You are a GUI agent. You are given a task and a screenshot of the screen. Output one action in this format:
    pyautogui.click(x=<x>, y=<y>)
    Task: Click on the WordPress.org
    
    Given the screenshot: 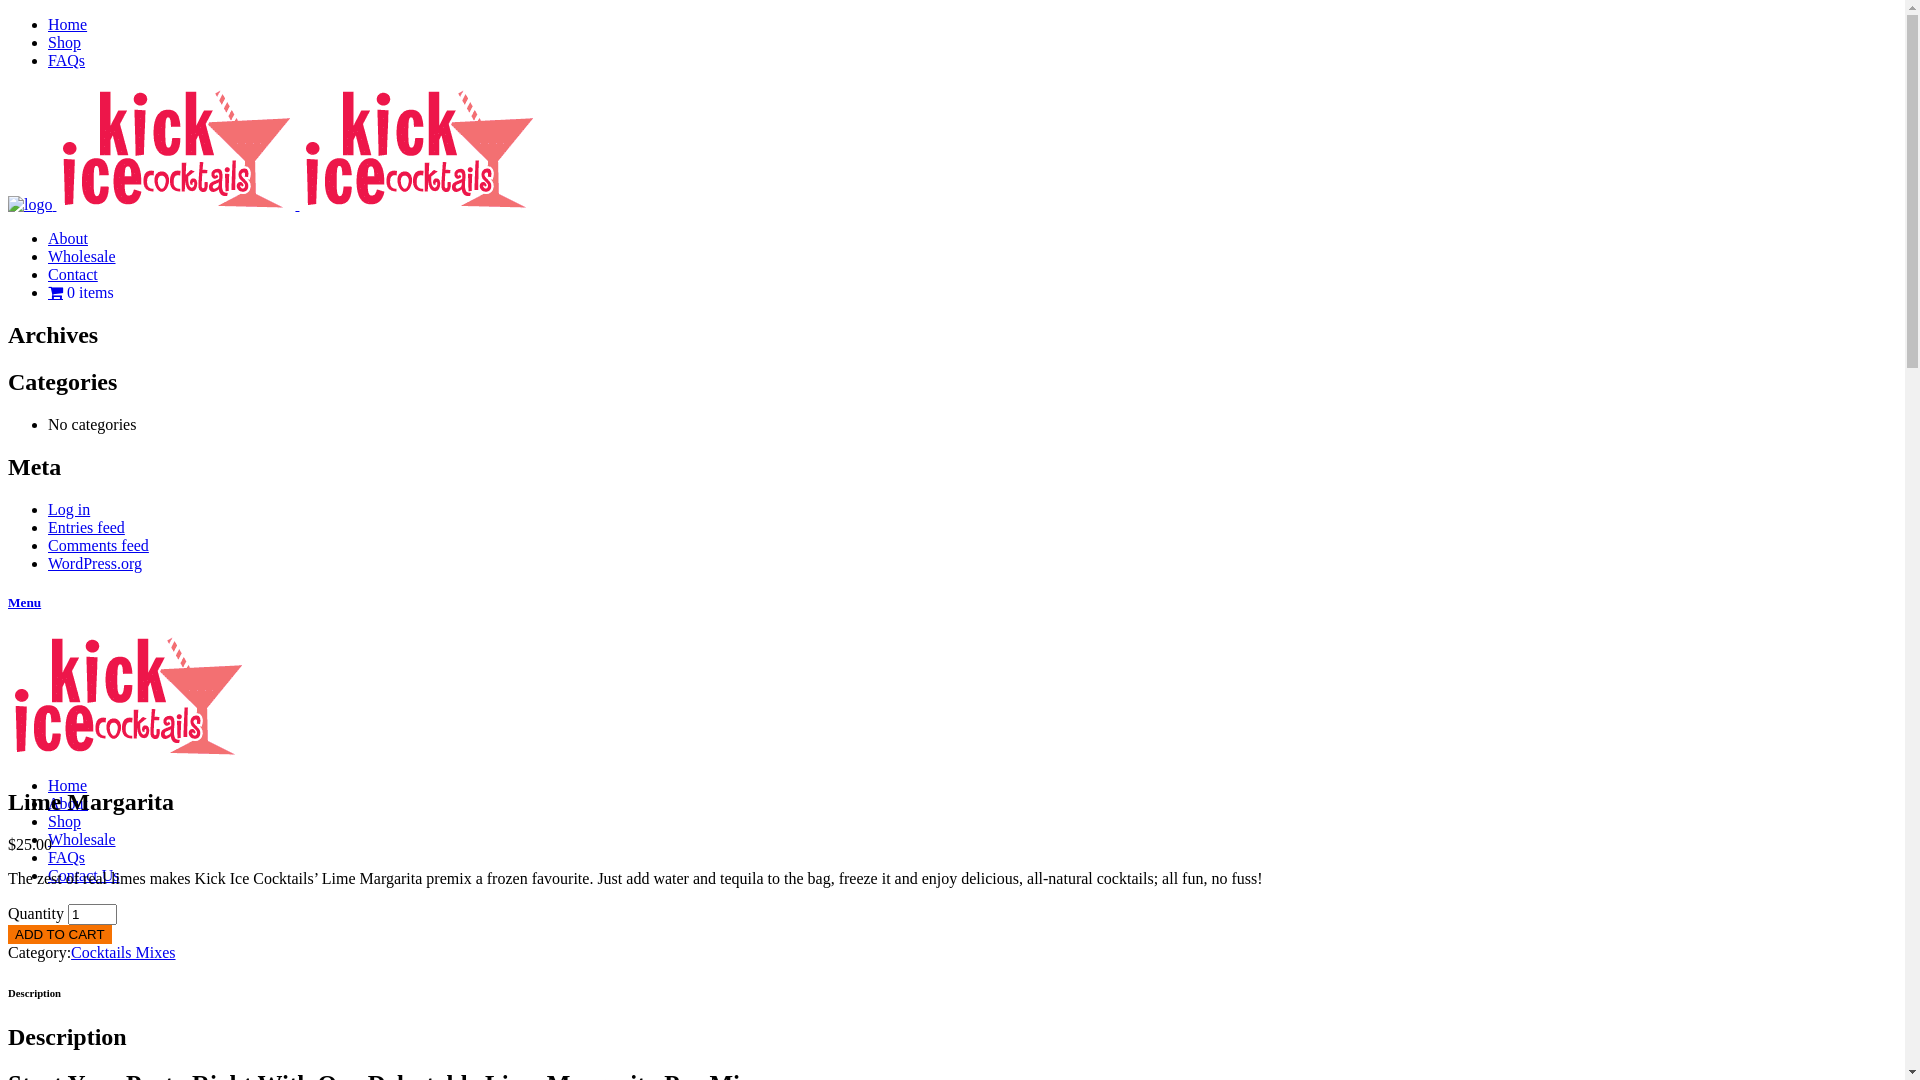 What is the action you would take?
    pyautogui.click(x=95, y=564)
    